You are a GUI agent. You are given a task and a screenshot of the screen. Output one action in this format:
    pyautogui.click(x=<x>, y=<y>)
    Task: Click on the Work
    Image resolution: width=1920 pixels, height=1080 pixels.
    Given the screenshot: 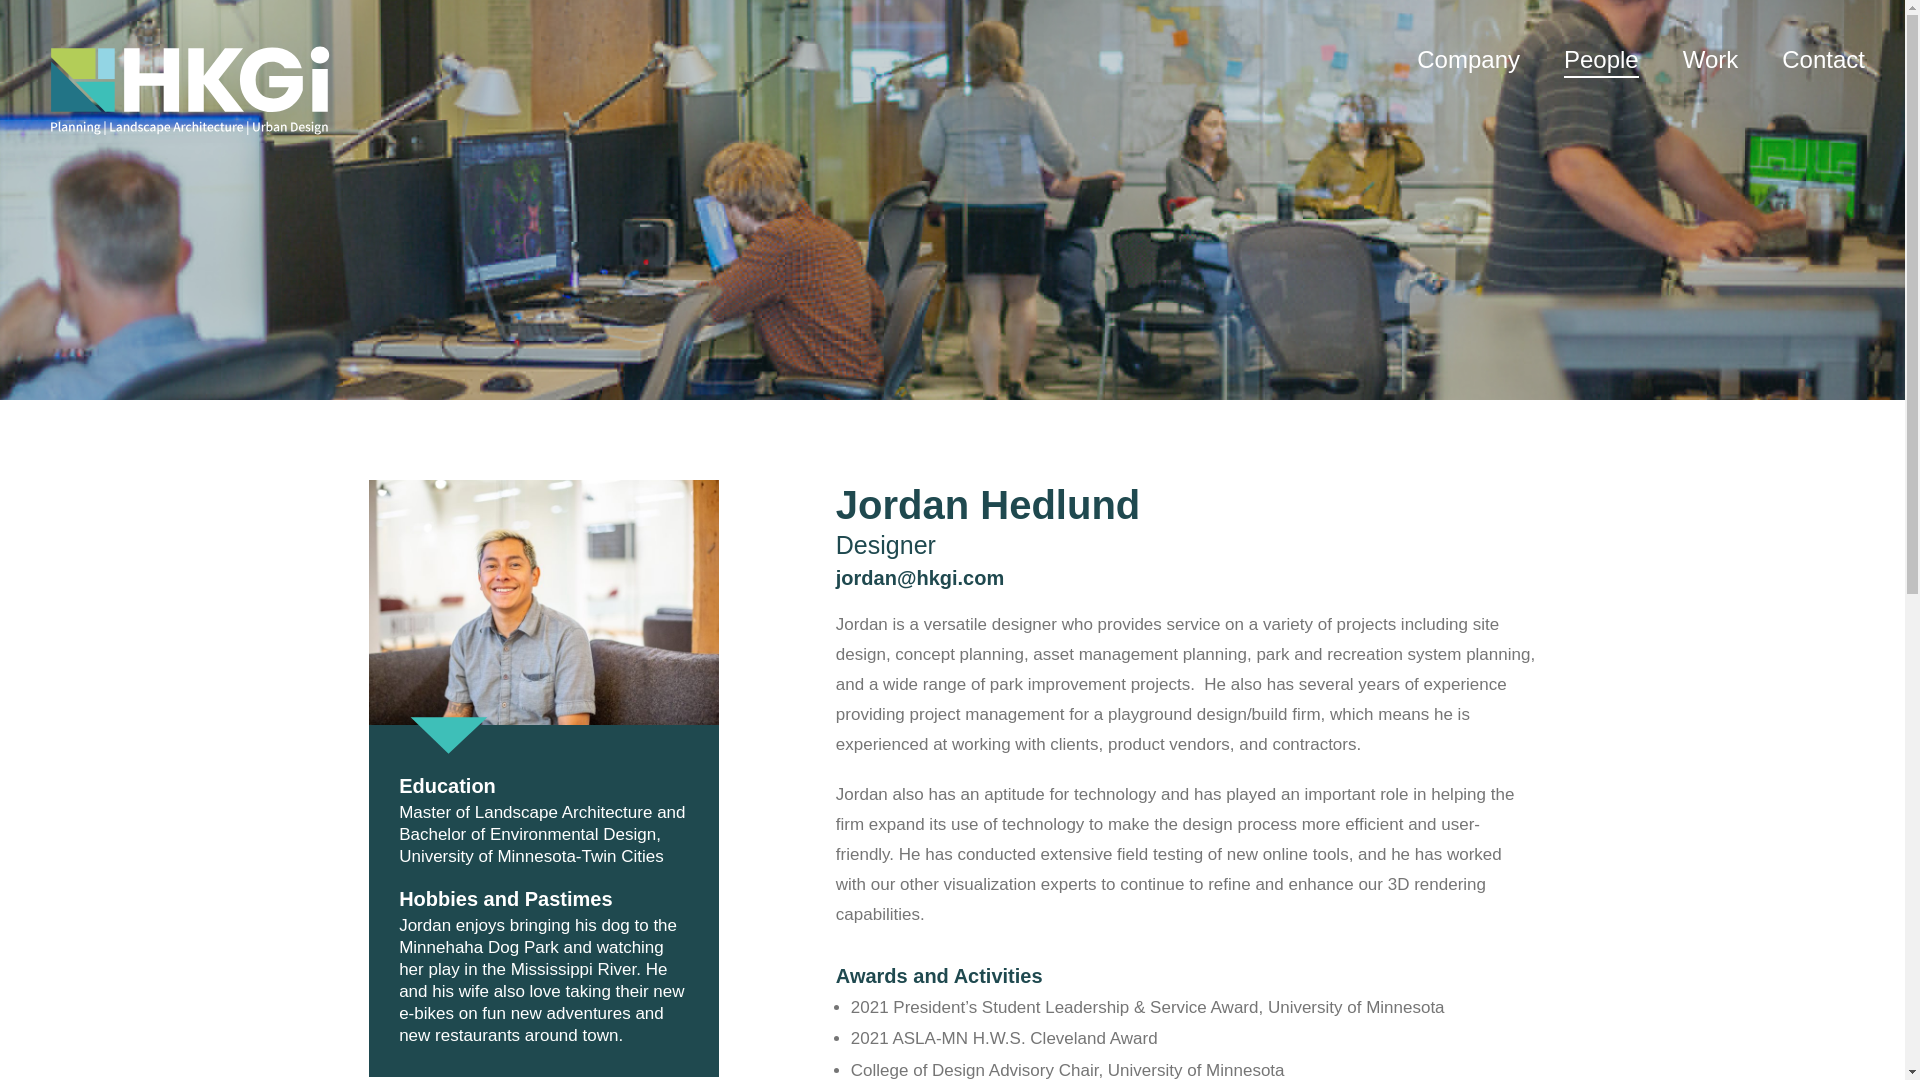 What is the action you would take?
    pyautogui.click(x=1711, y=60)
    